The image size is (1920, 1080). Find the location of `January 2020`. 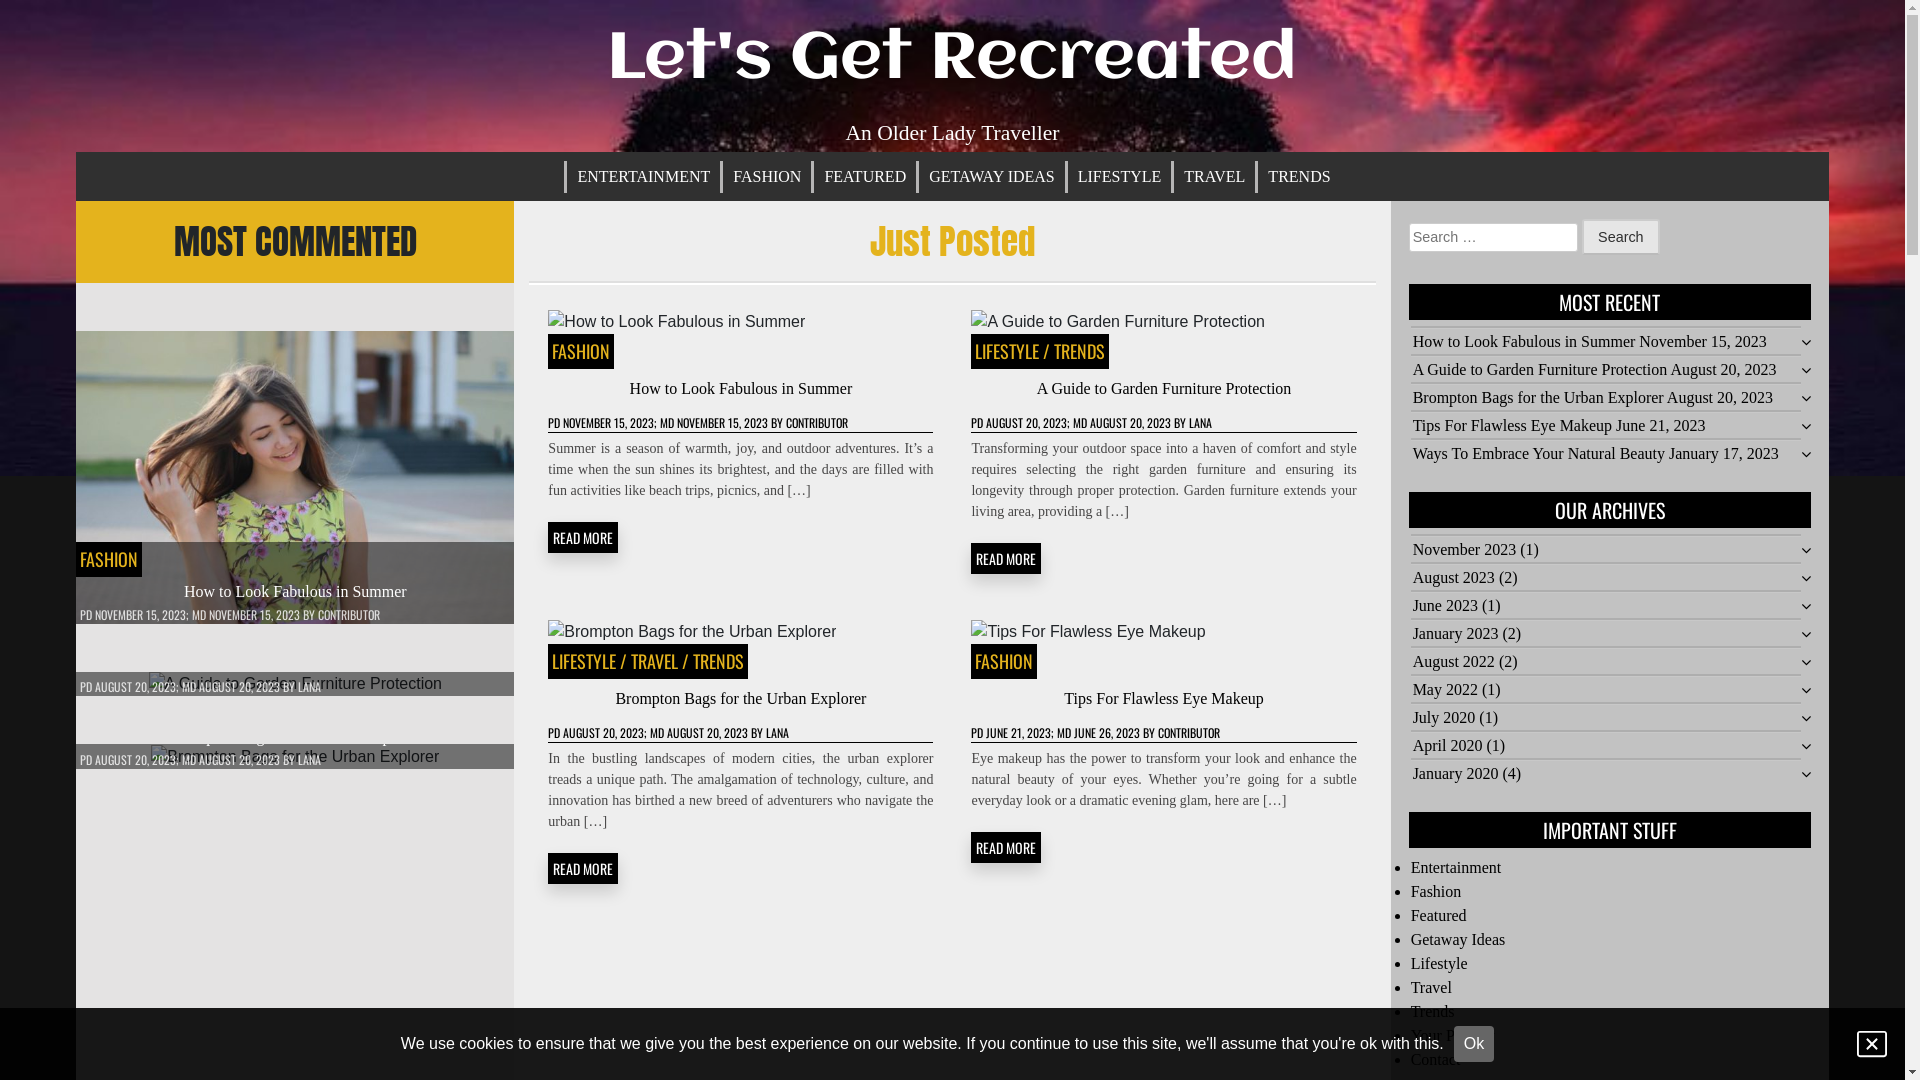

January 2020 is located at coordinates (1456, 774).